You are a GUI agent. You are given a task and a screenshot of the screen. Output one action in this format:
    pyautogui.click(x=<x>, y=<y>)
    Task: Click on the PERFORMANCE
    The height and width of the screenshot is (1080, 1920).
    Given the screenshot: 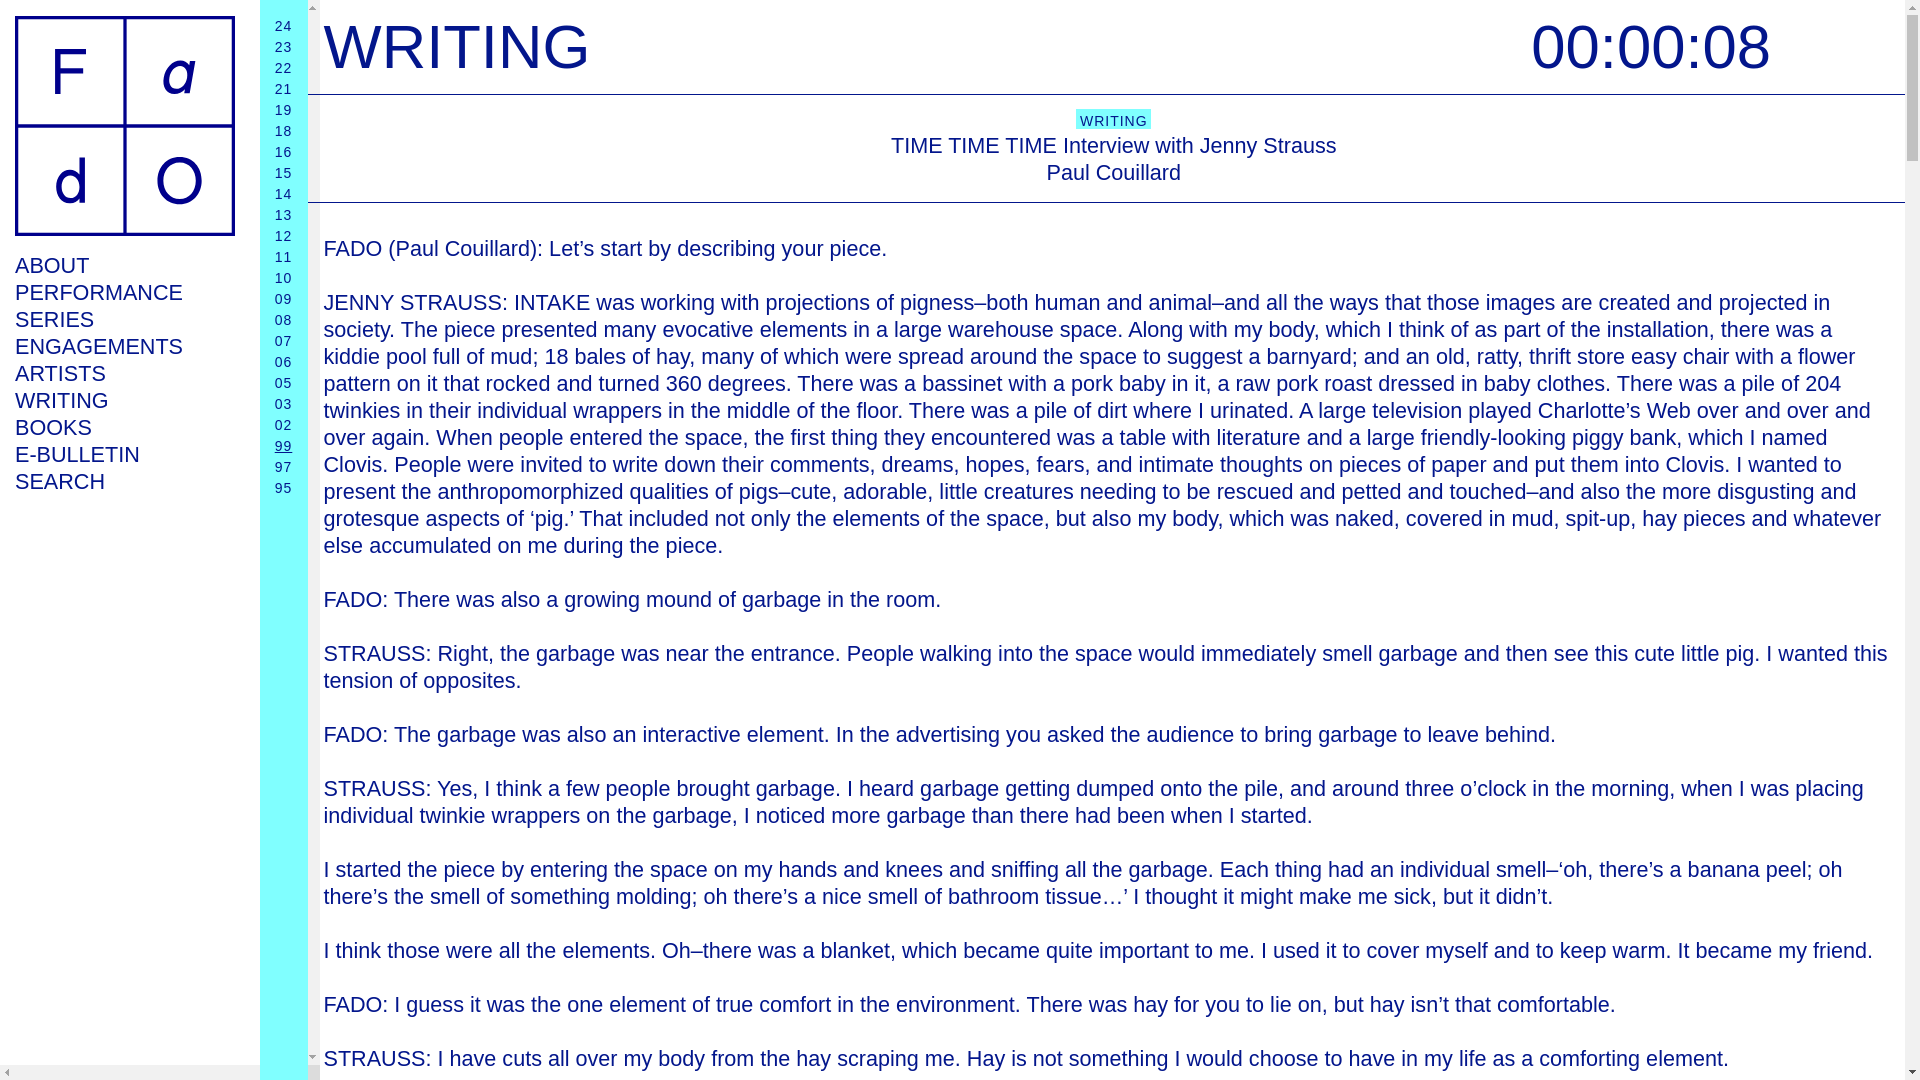 What is the action you would take?
    pyautogui.click(x=124, y=292)
    